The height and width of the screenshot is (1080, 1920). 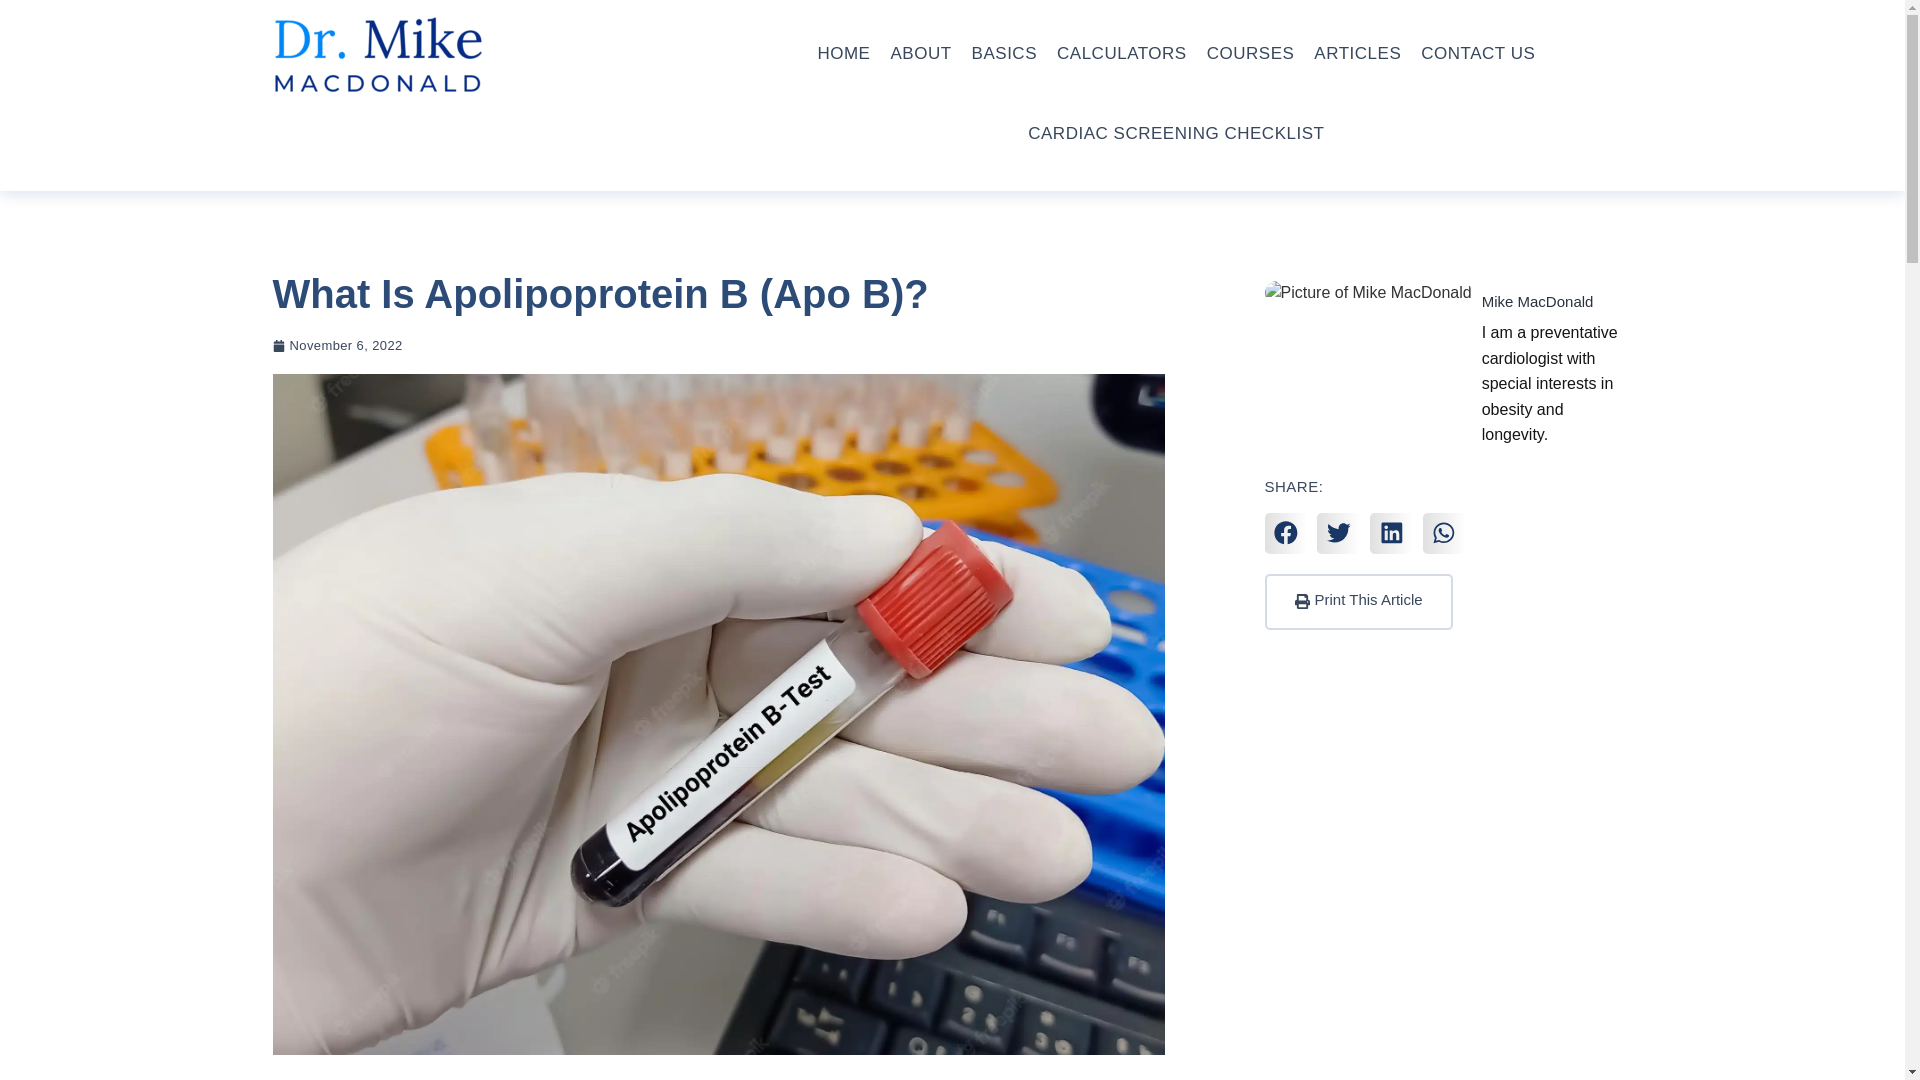 I want to click on DrMikeMacDonald logo, so click(x=376, y=54).